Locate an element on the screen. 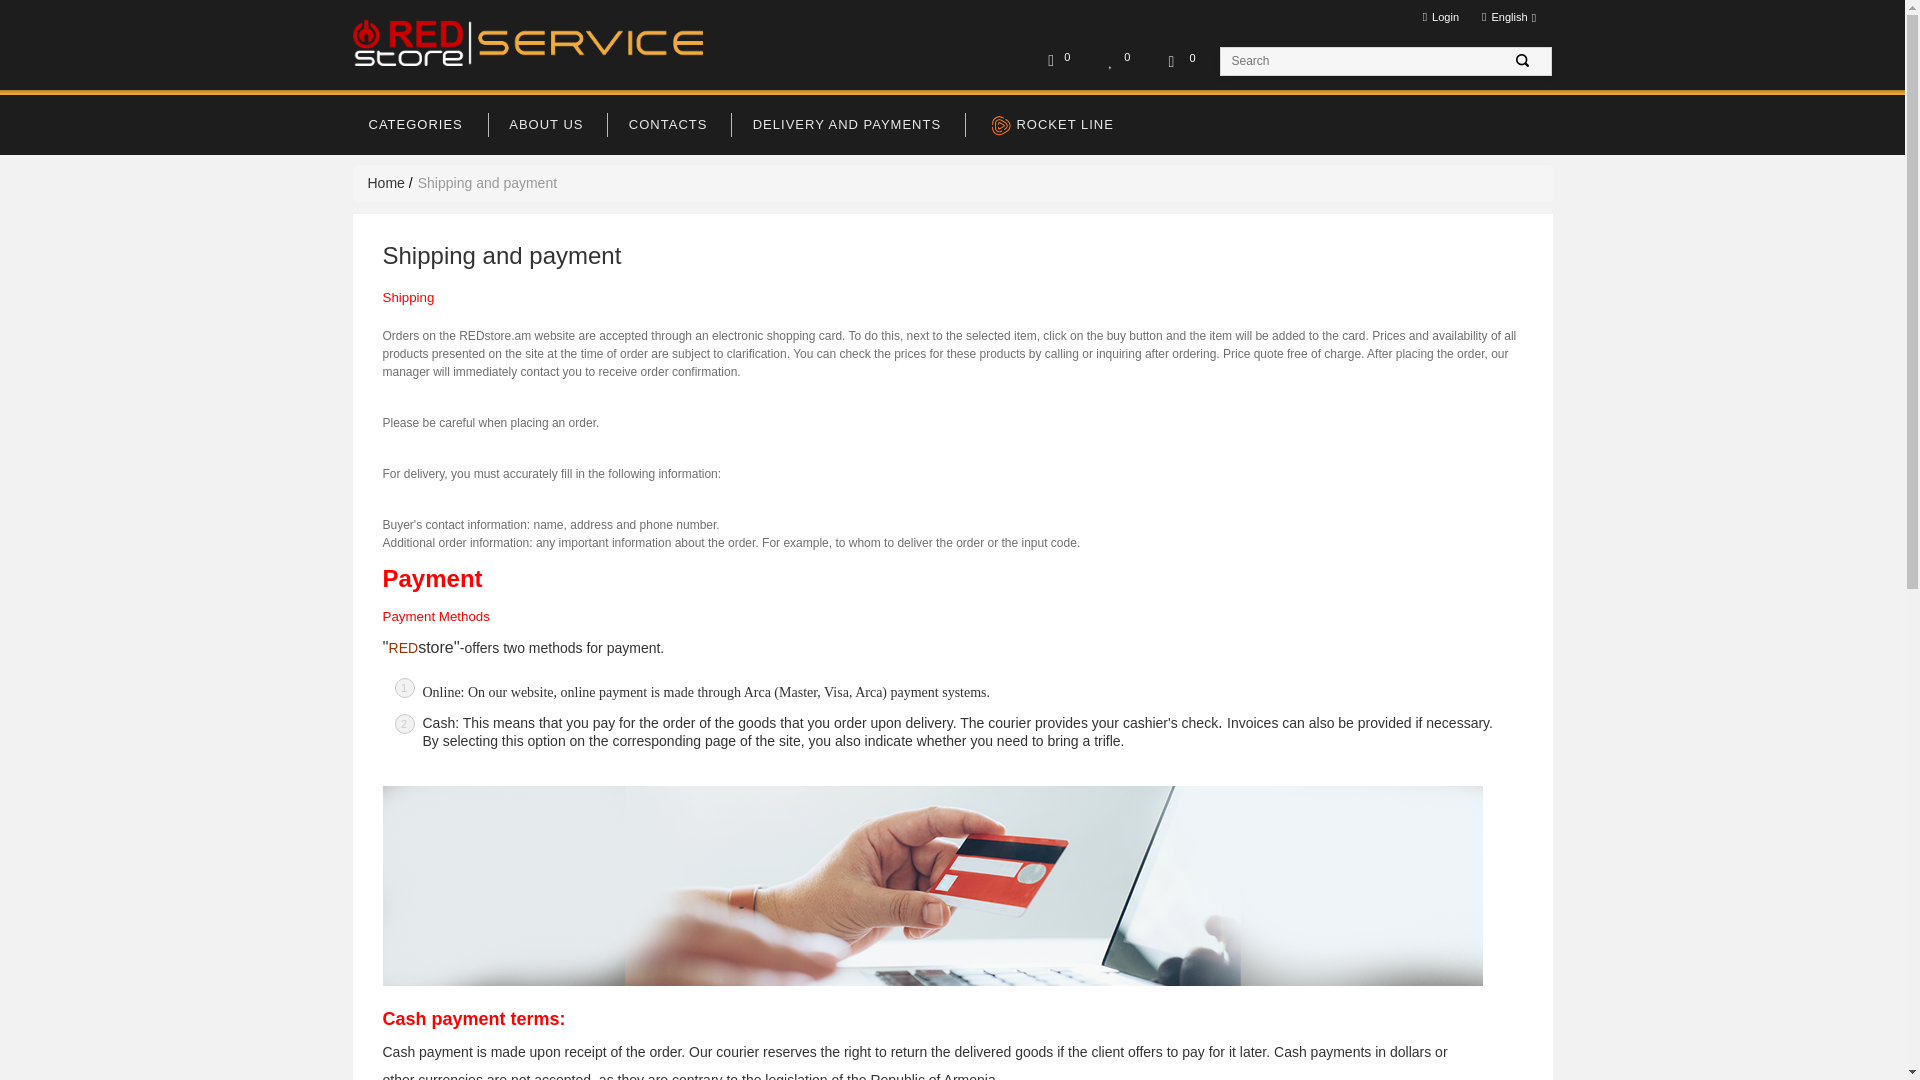 The height and width of the screenshot is (1080, 1920). 0 is located at coordinates (1183, 62).